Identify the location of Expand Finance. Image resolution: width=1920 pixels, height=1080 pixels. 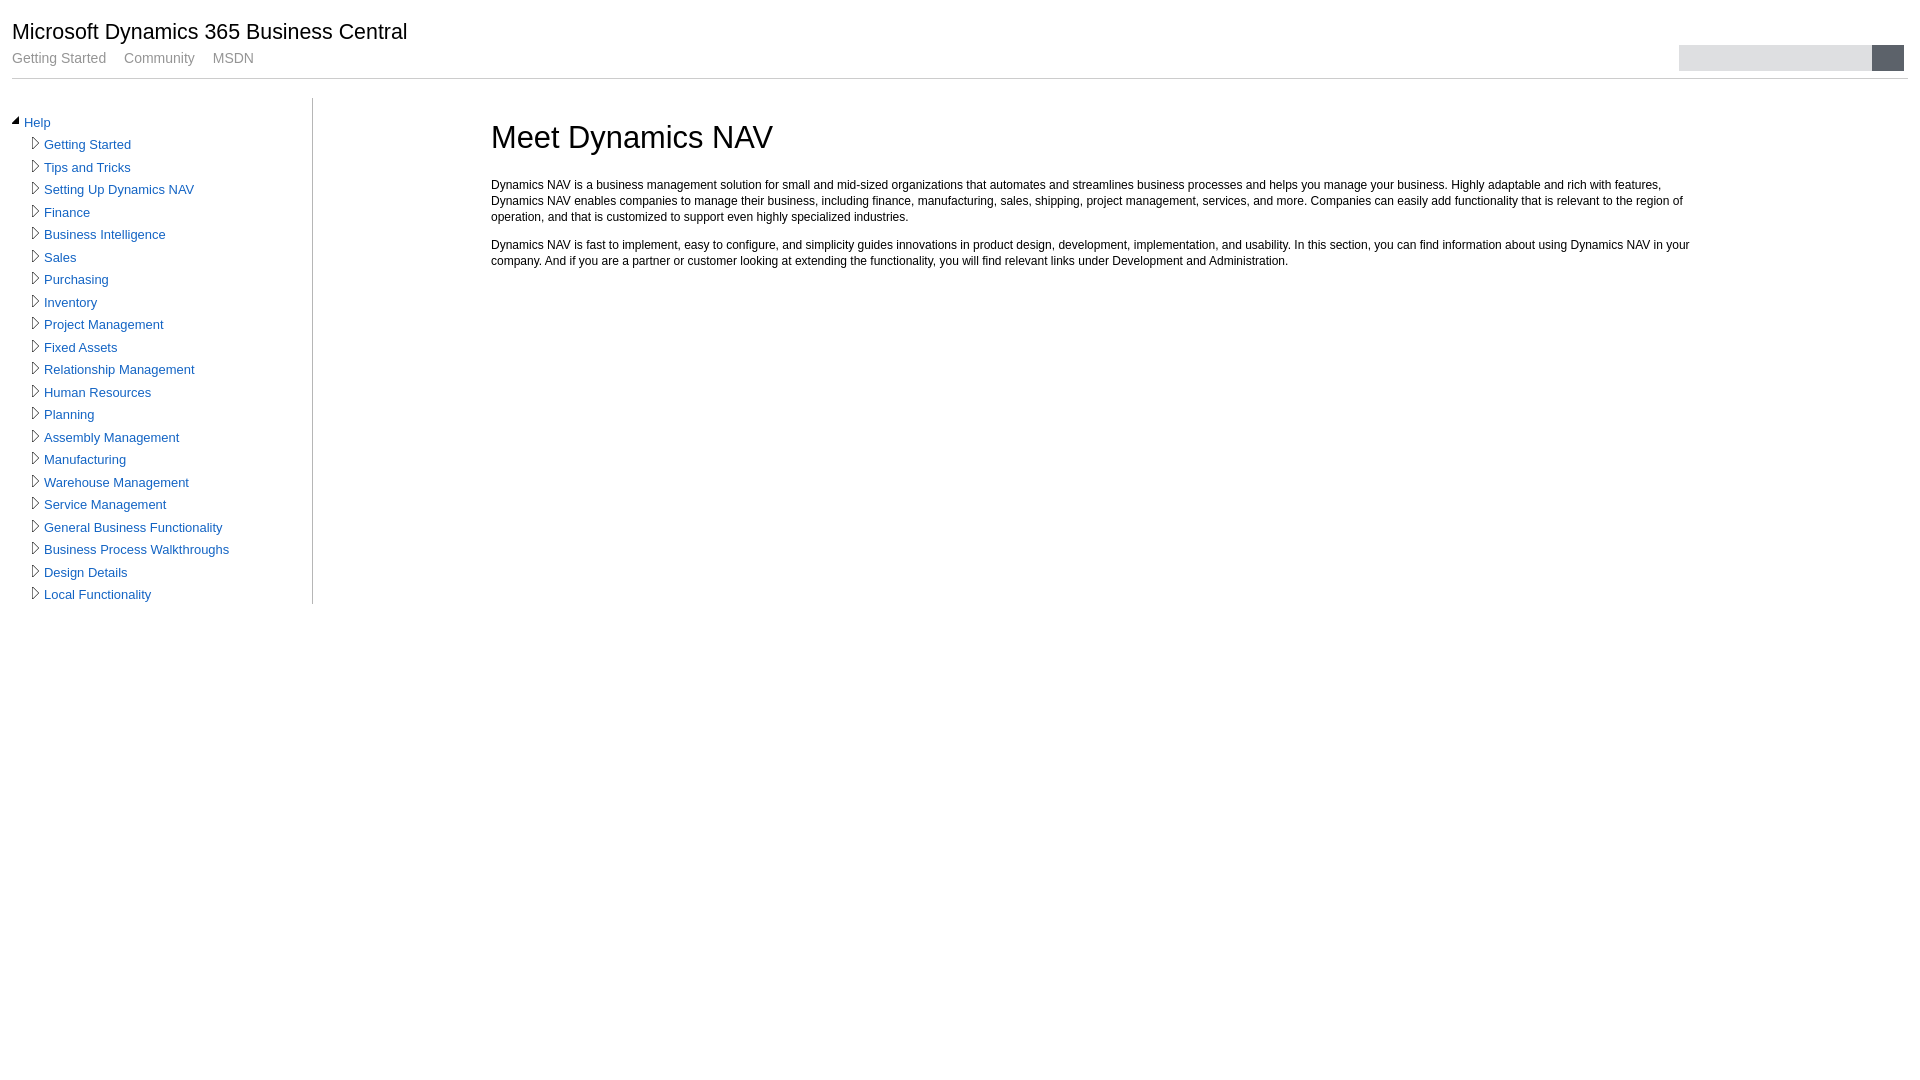
(36, 211).